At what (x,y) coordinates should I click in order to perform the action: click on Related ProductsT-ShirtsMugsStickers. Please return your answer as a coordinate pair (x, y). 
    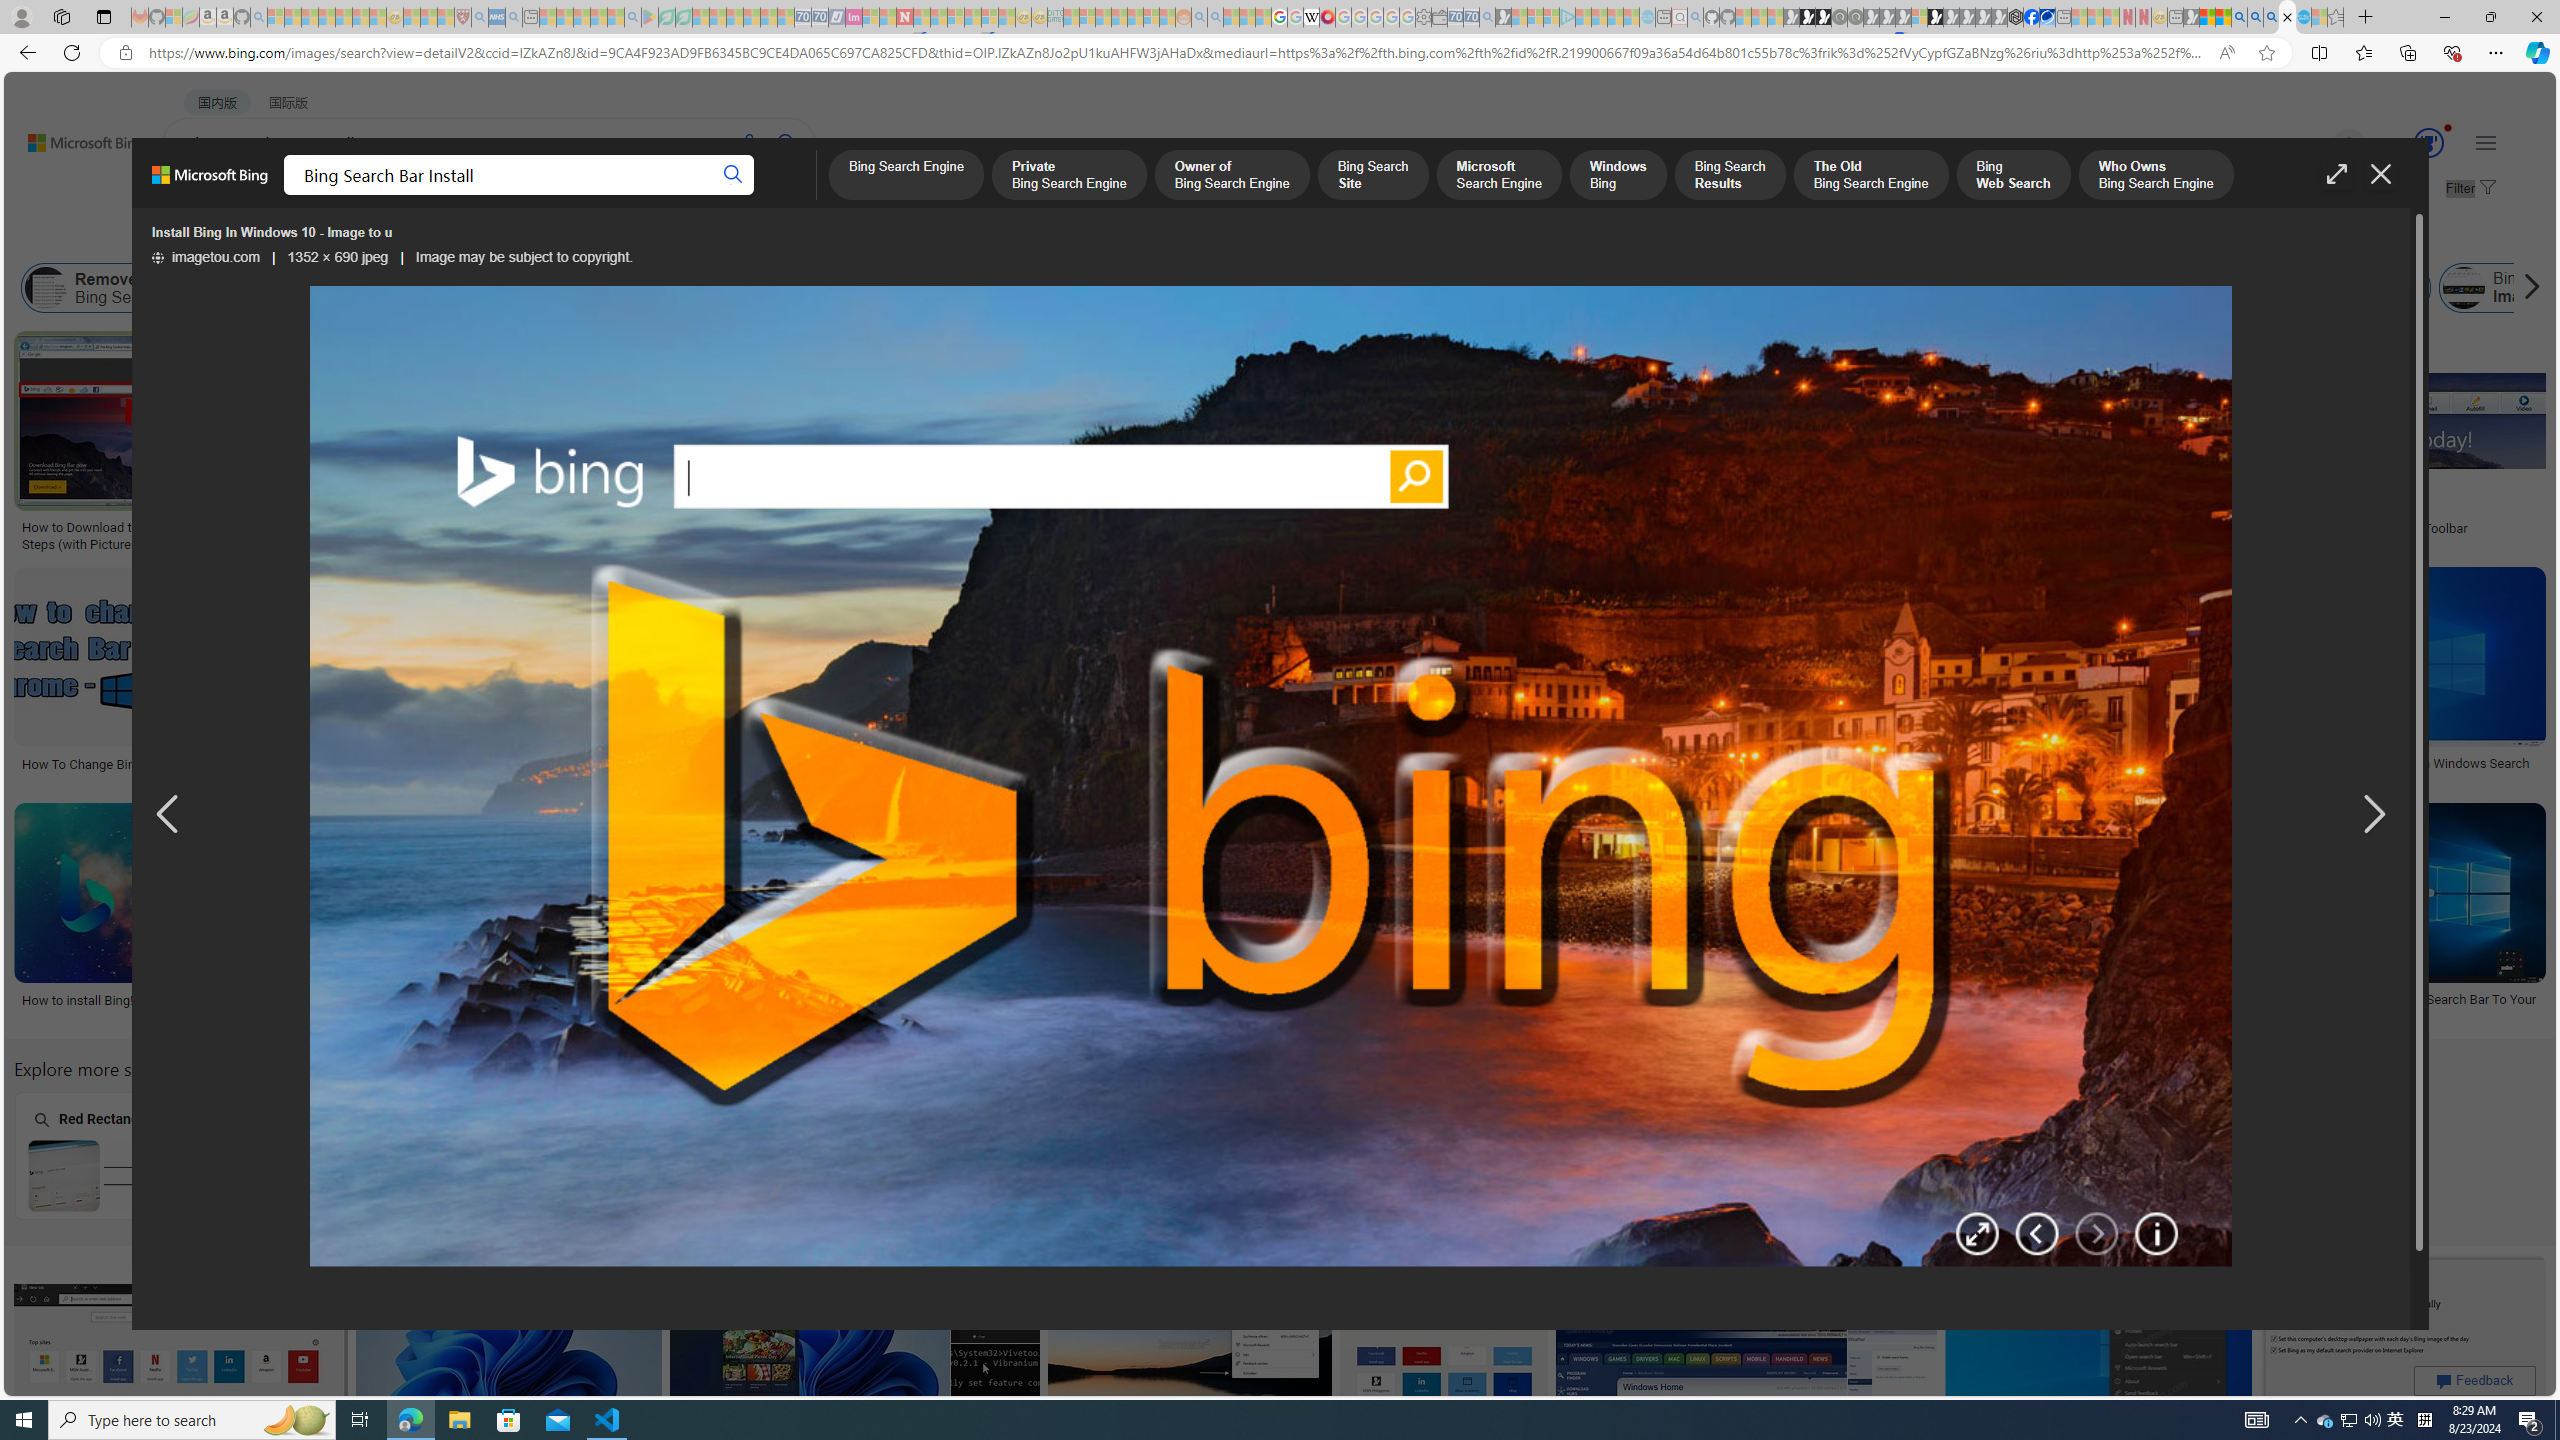
    Looking at the image, I should click on (1242, 444).